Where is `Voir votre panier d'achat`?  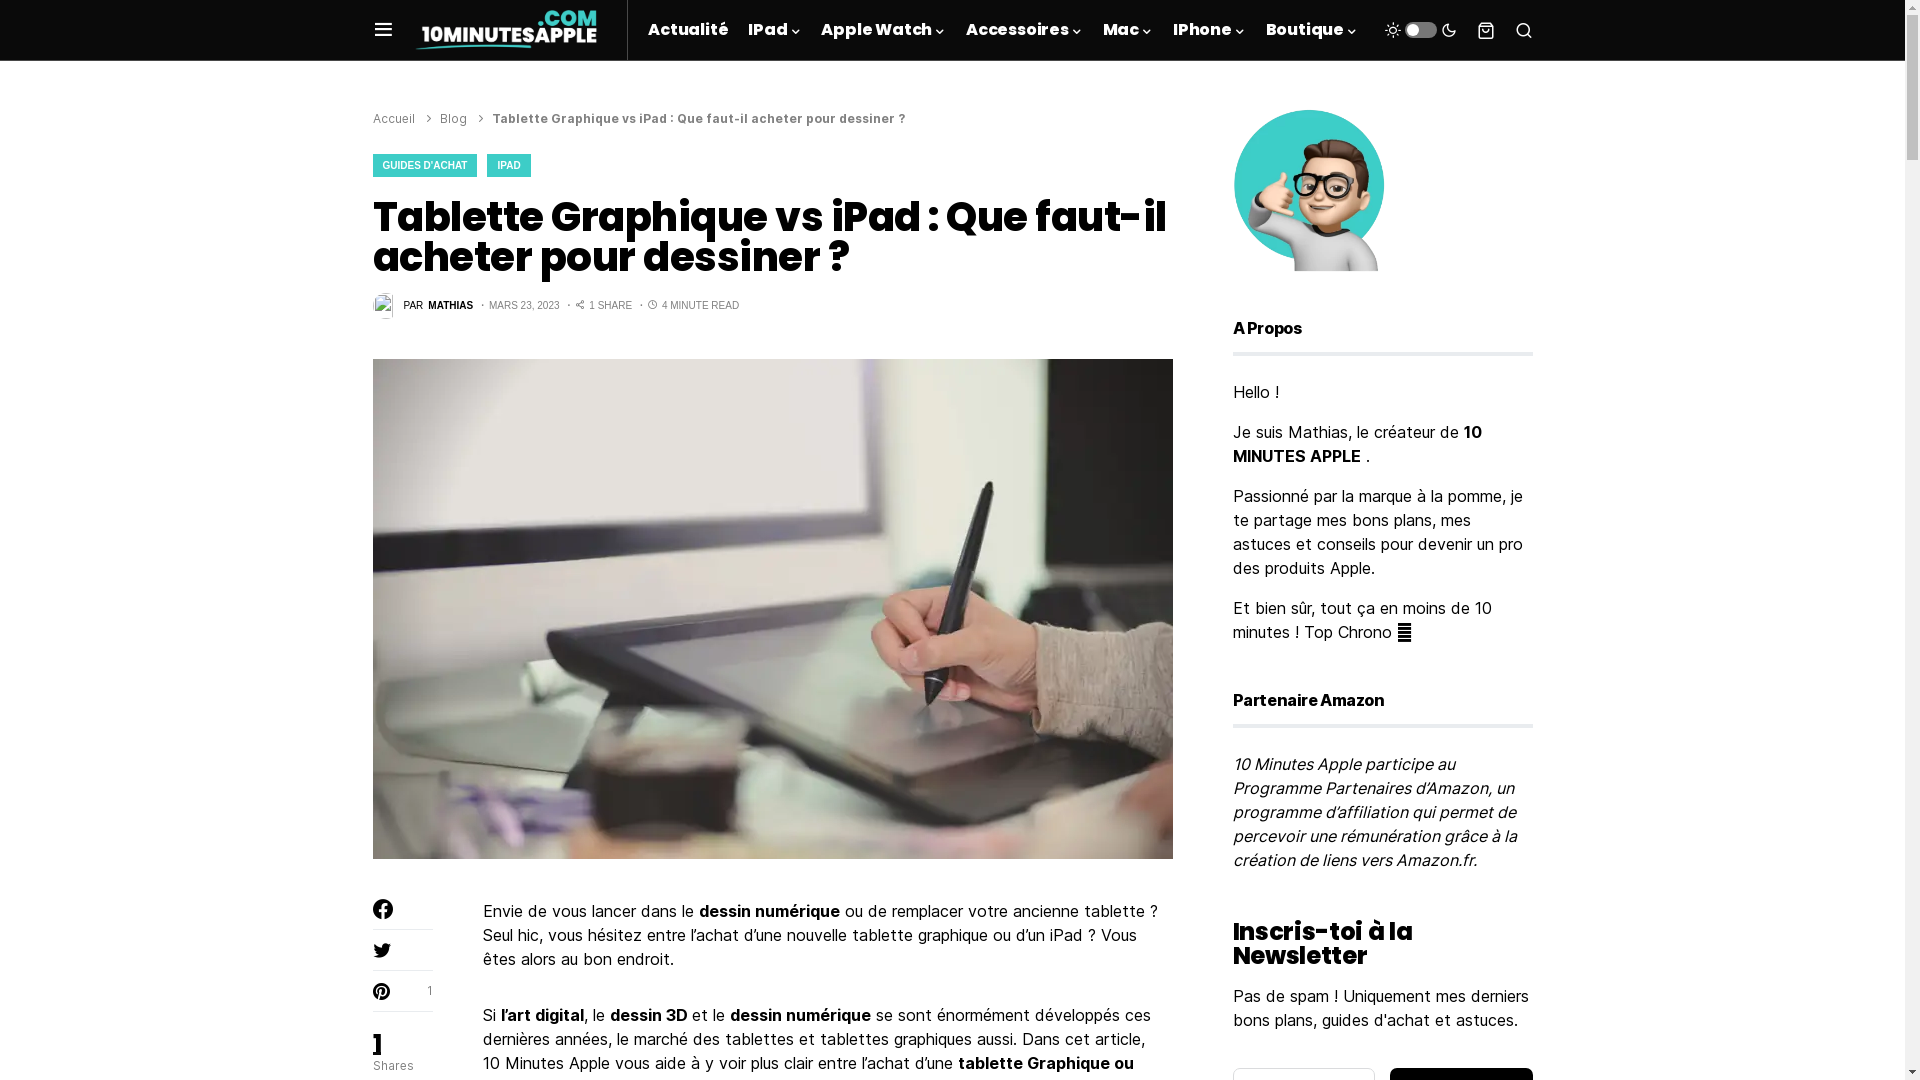 Voir votre panier d'achat is located at coordinates (1485, 30).